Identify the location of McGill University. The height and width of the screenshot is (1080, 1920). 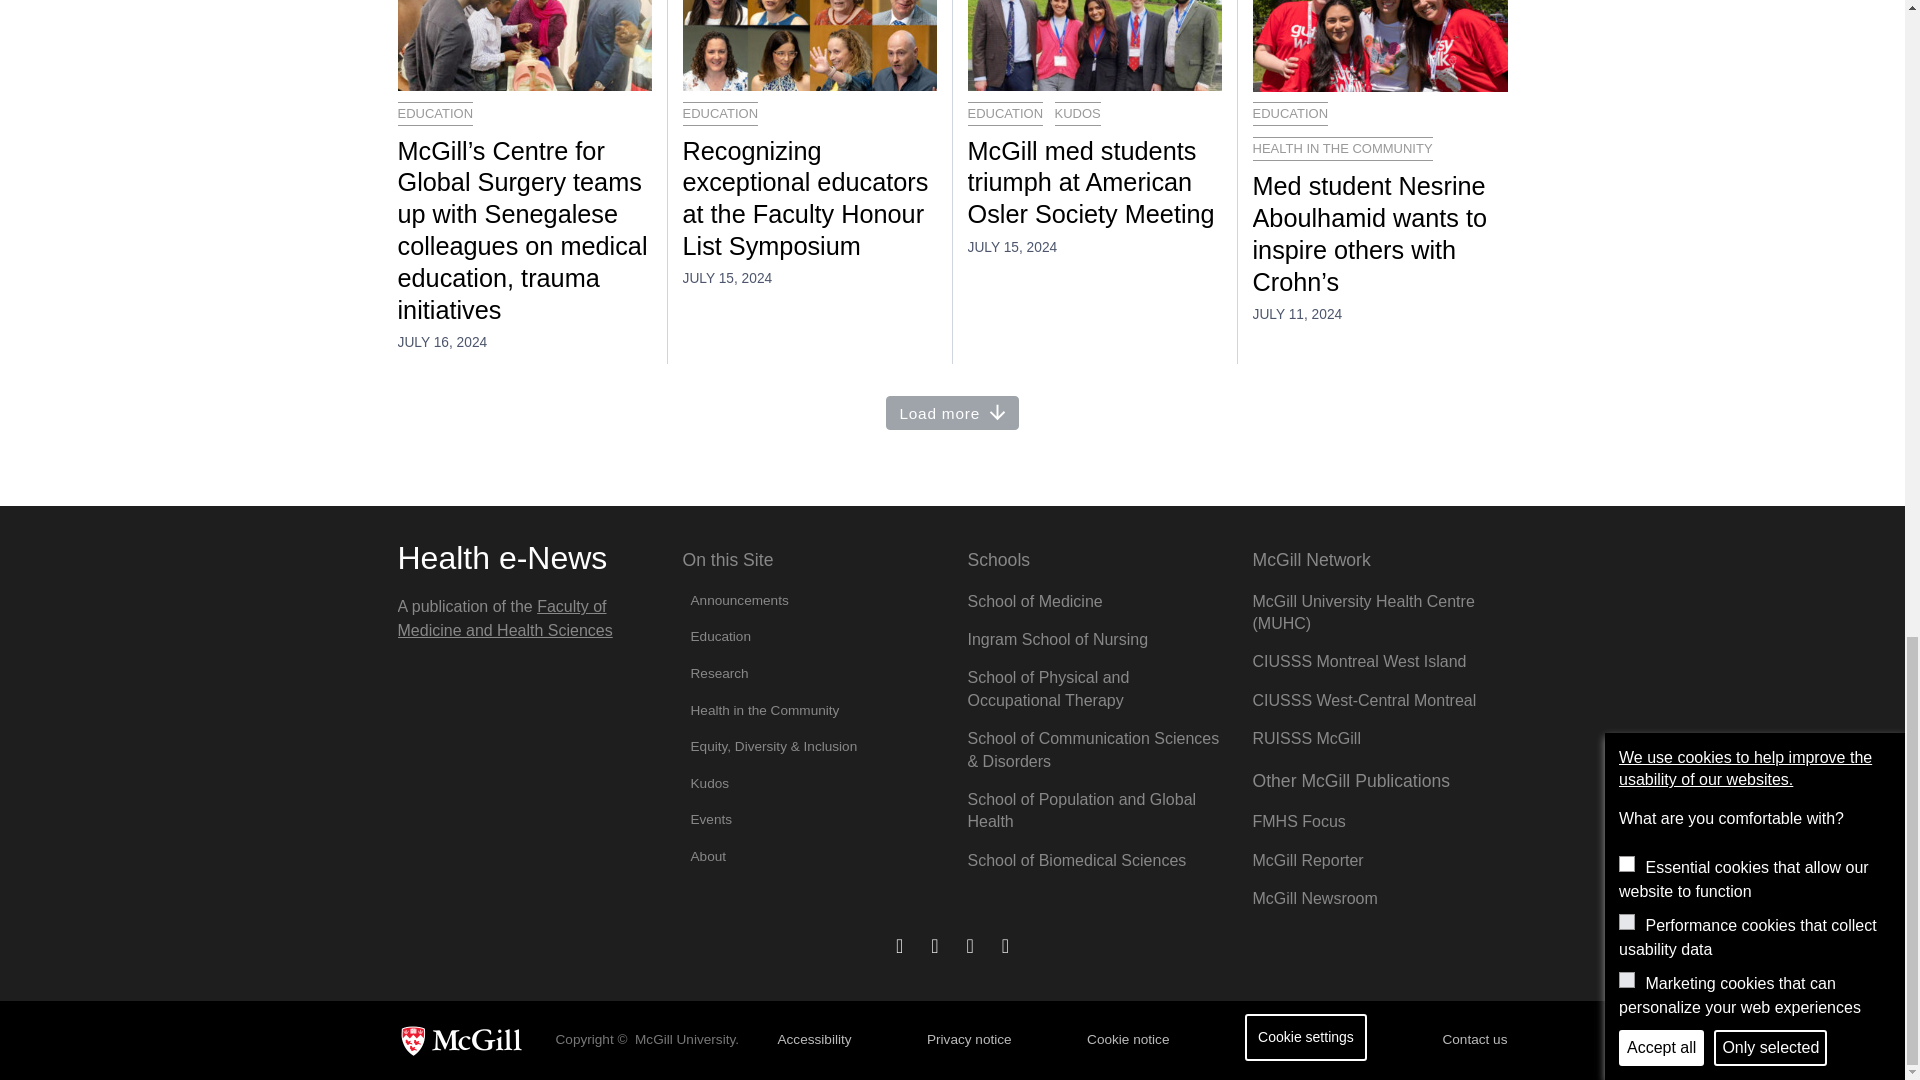
(468, 1040).